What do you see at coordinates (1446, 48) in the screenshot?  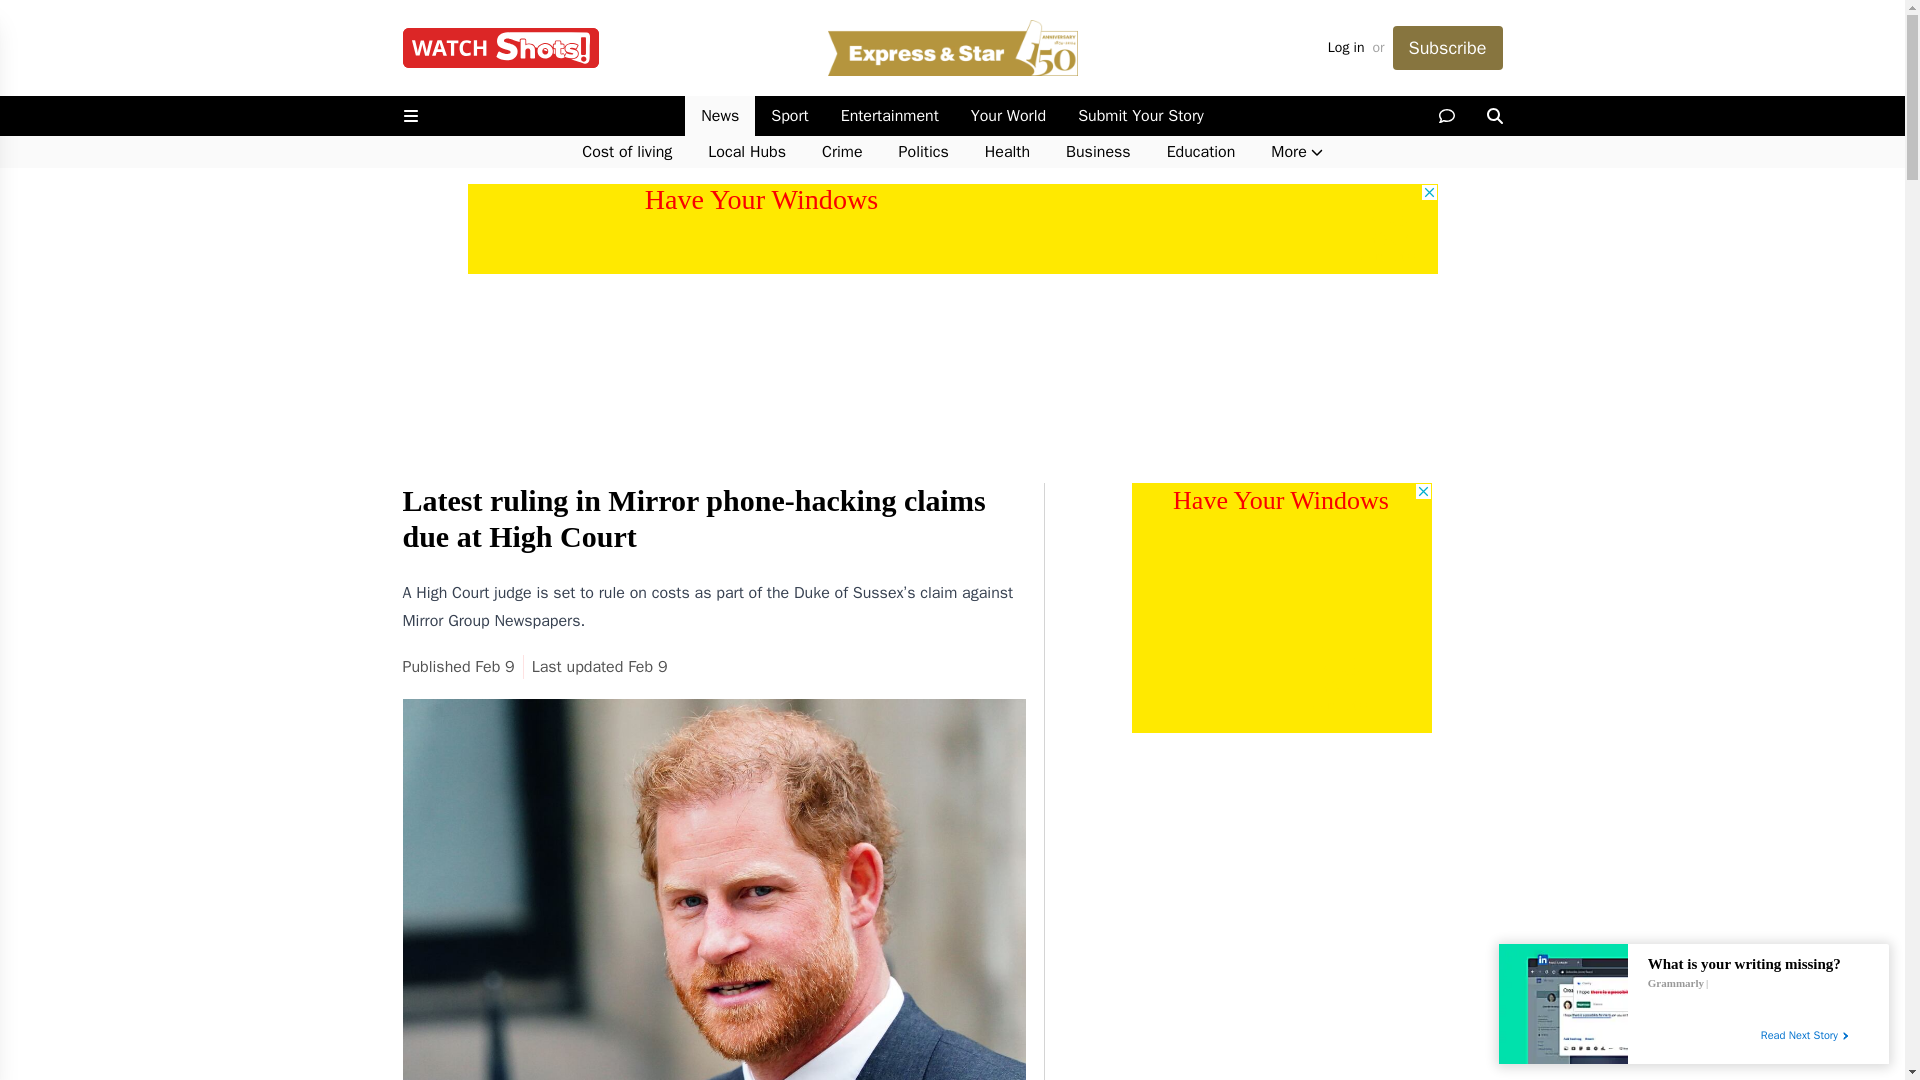 I see `Subscribe` at bounding box center [1446, 48].